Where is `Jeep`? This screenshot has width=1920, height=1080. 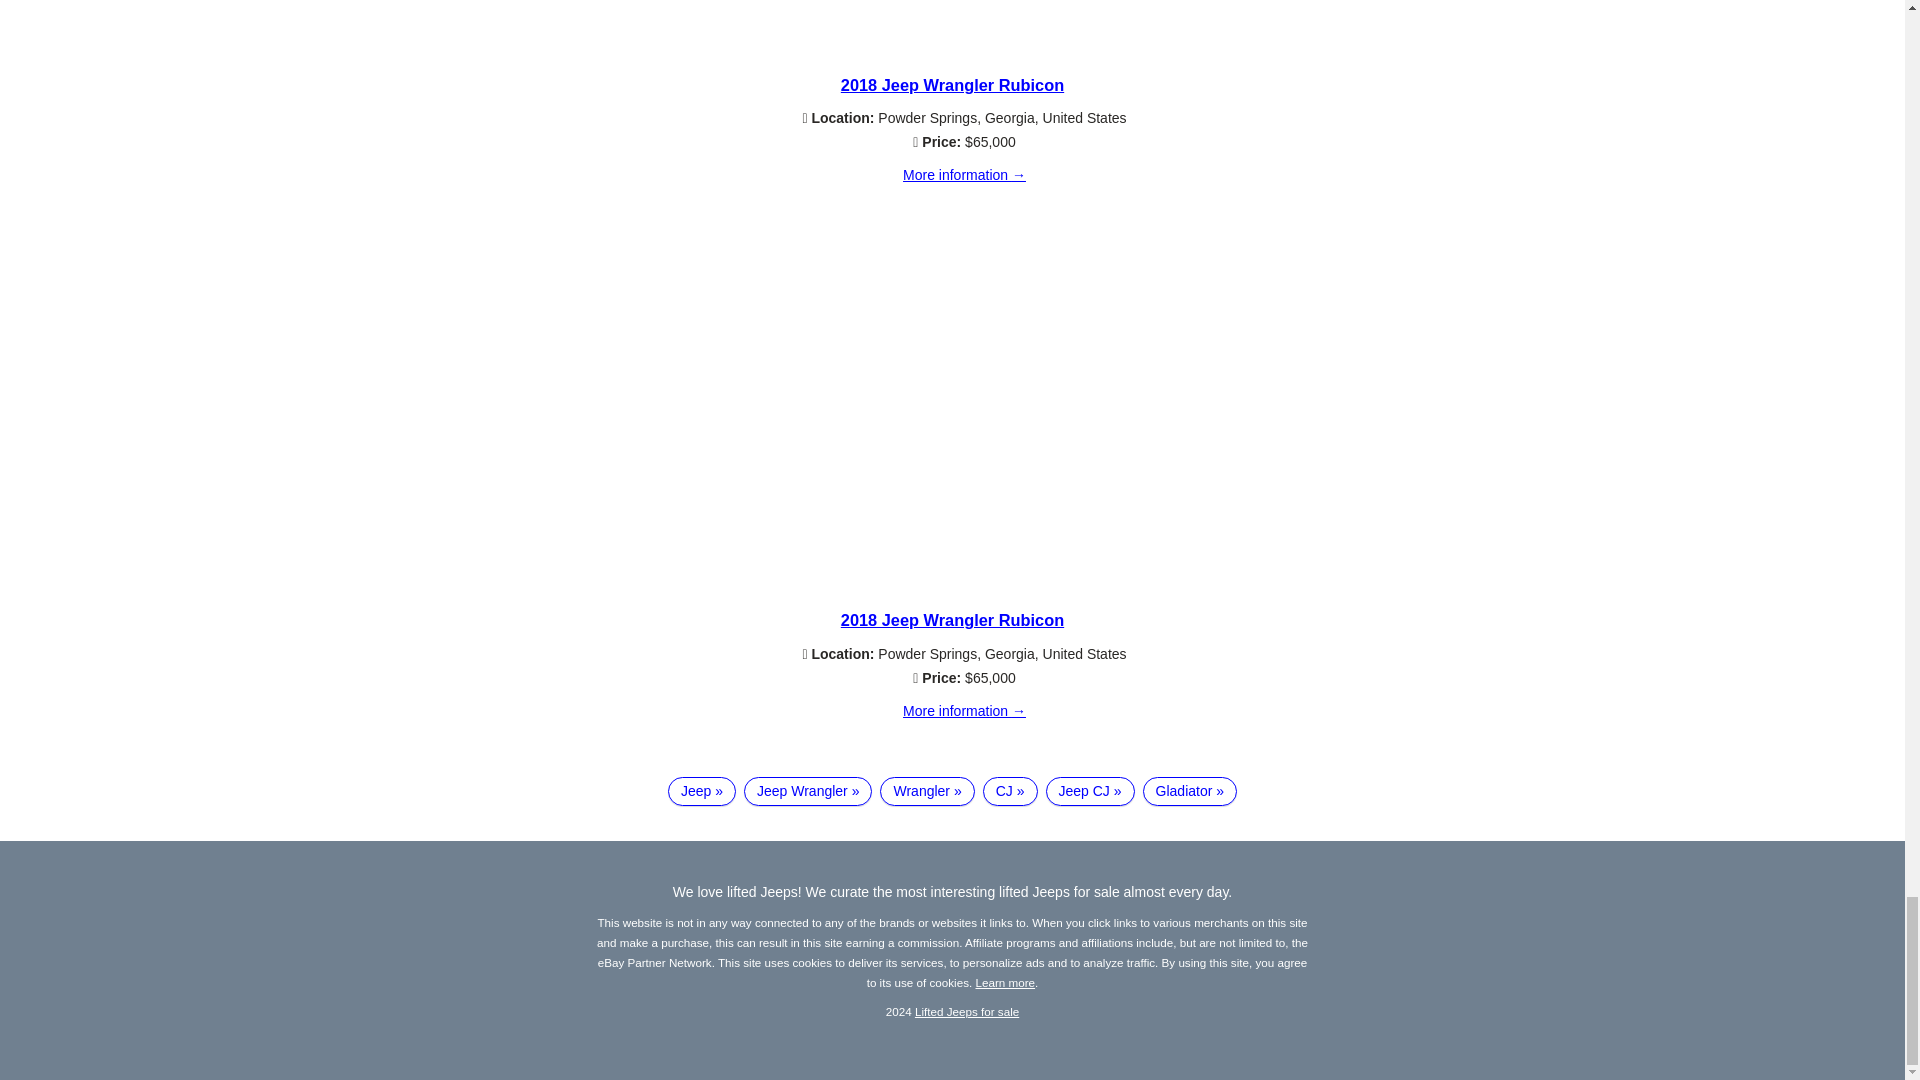 Jeep is located at coordinates (702, 791).